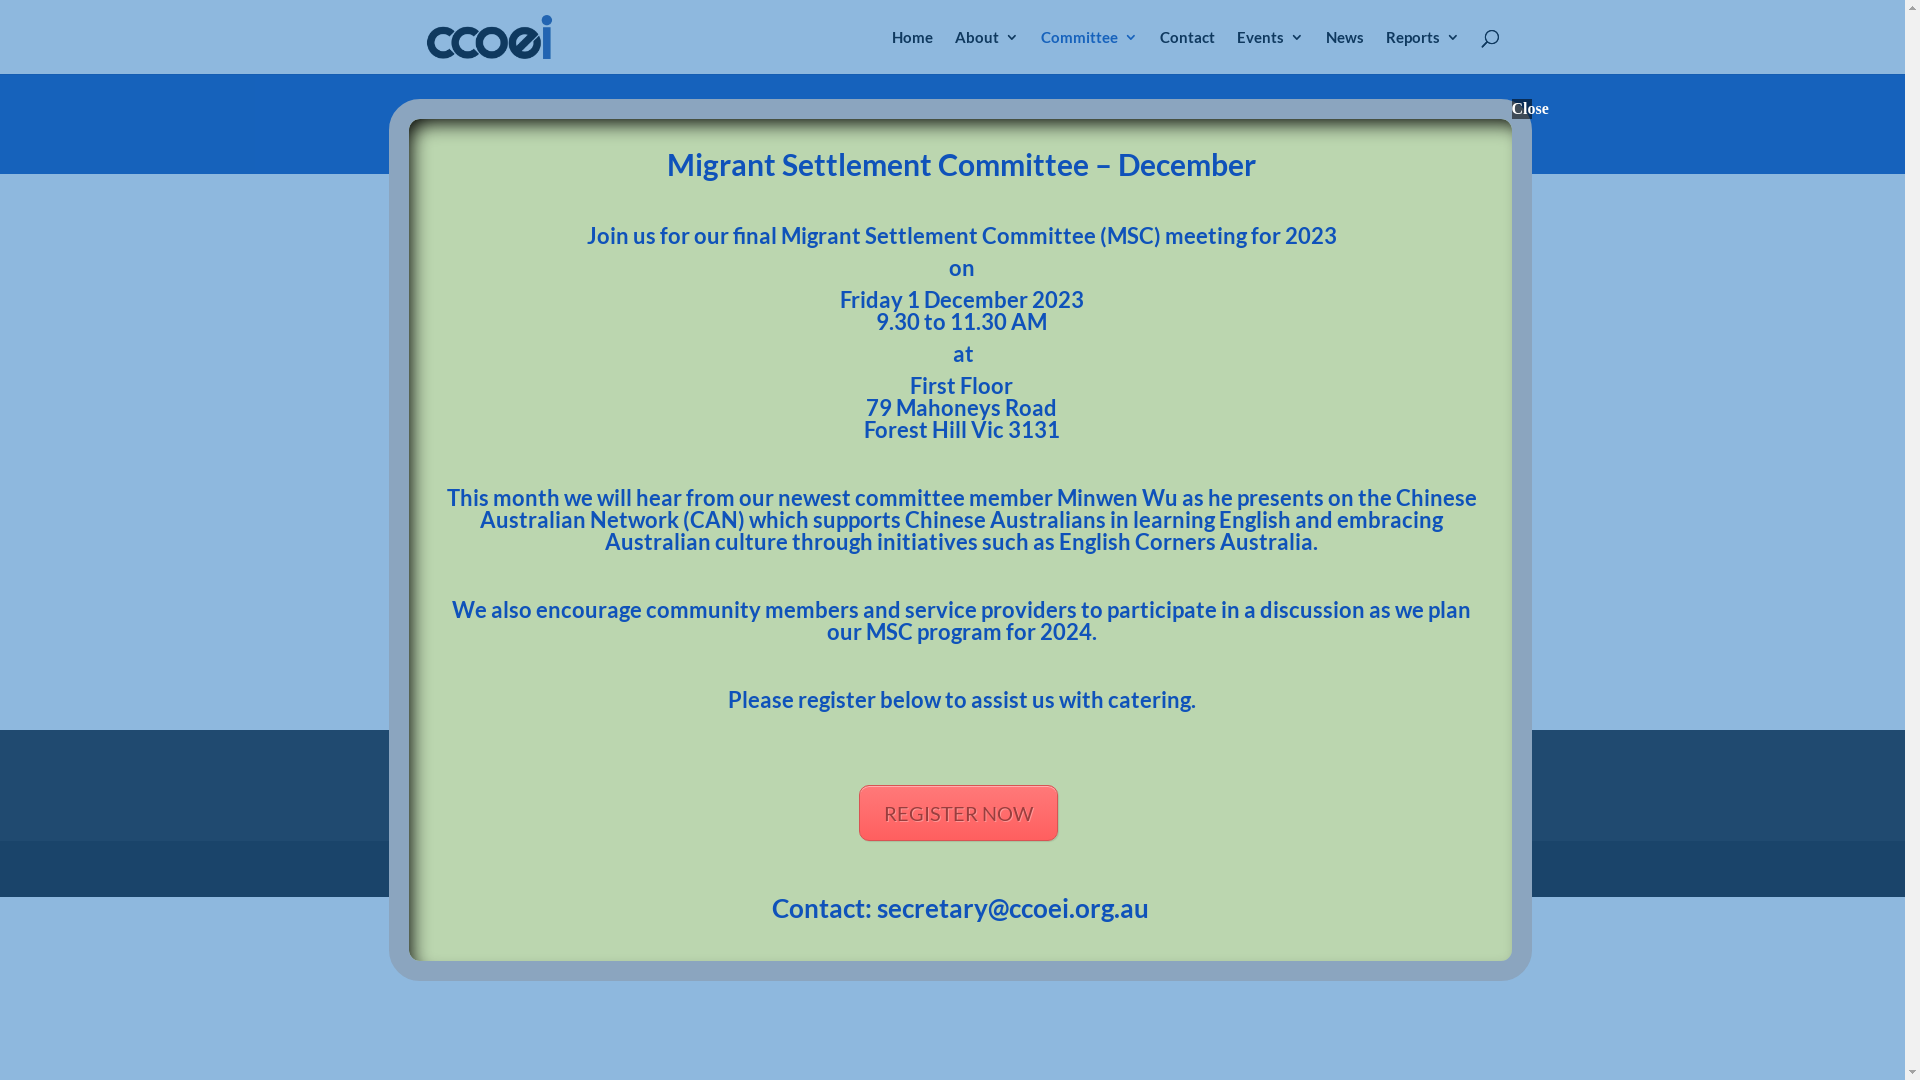  I want to click on Home, so click(912, 52).